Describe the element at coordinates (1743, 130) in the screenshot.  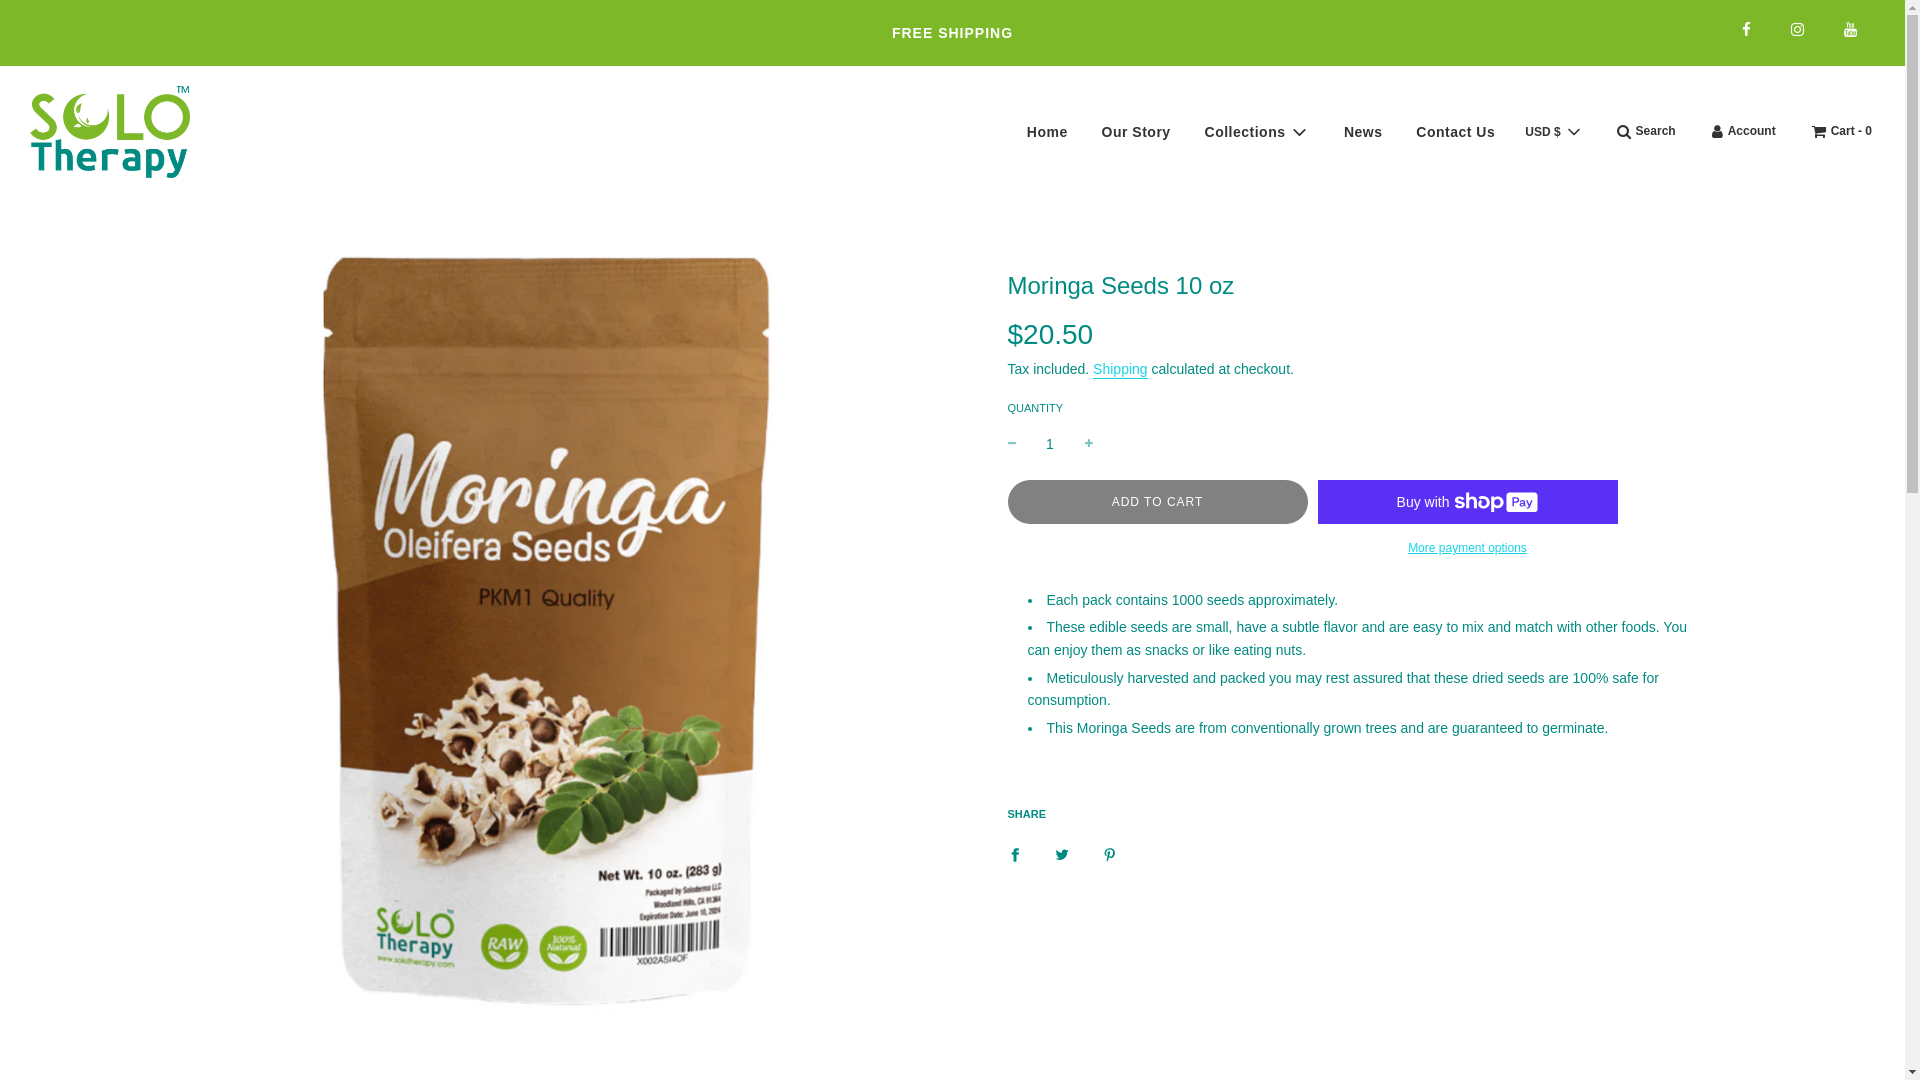
I see `Log in` at that location.